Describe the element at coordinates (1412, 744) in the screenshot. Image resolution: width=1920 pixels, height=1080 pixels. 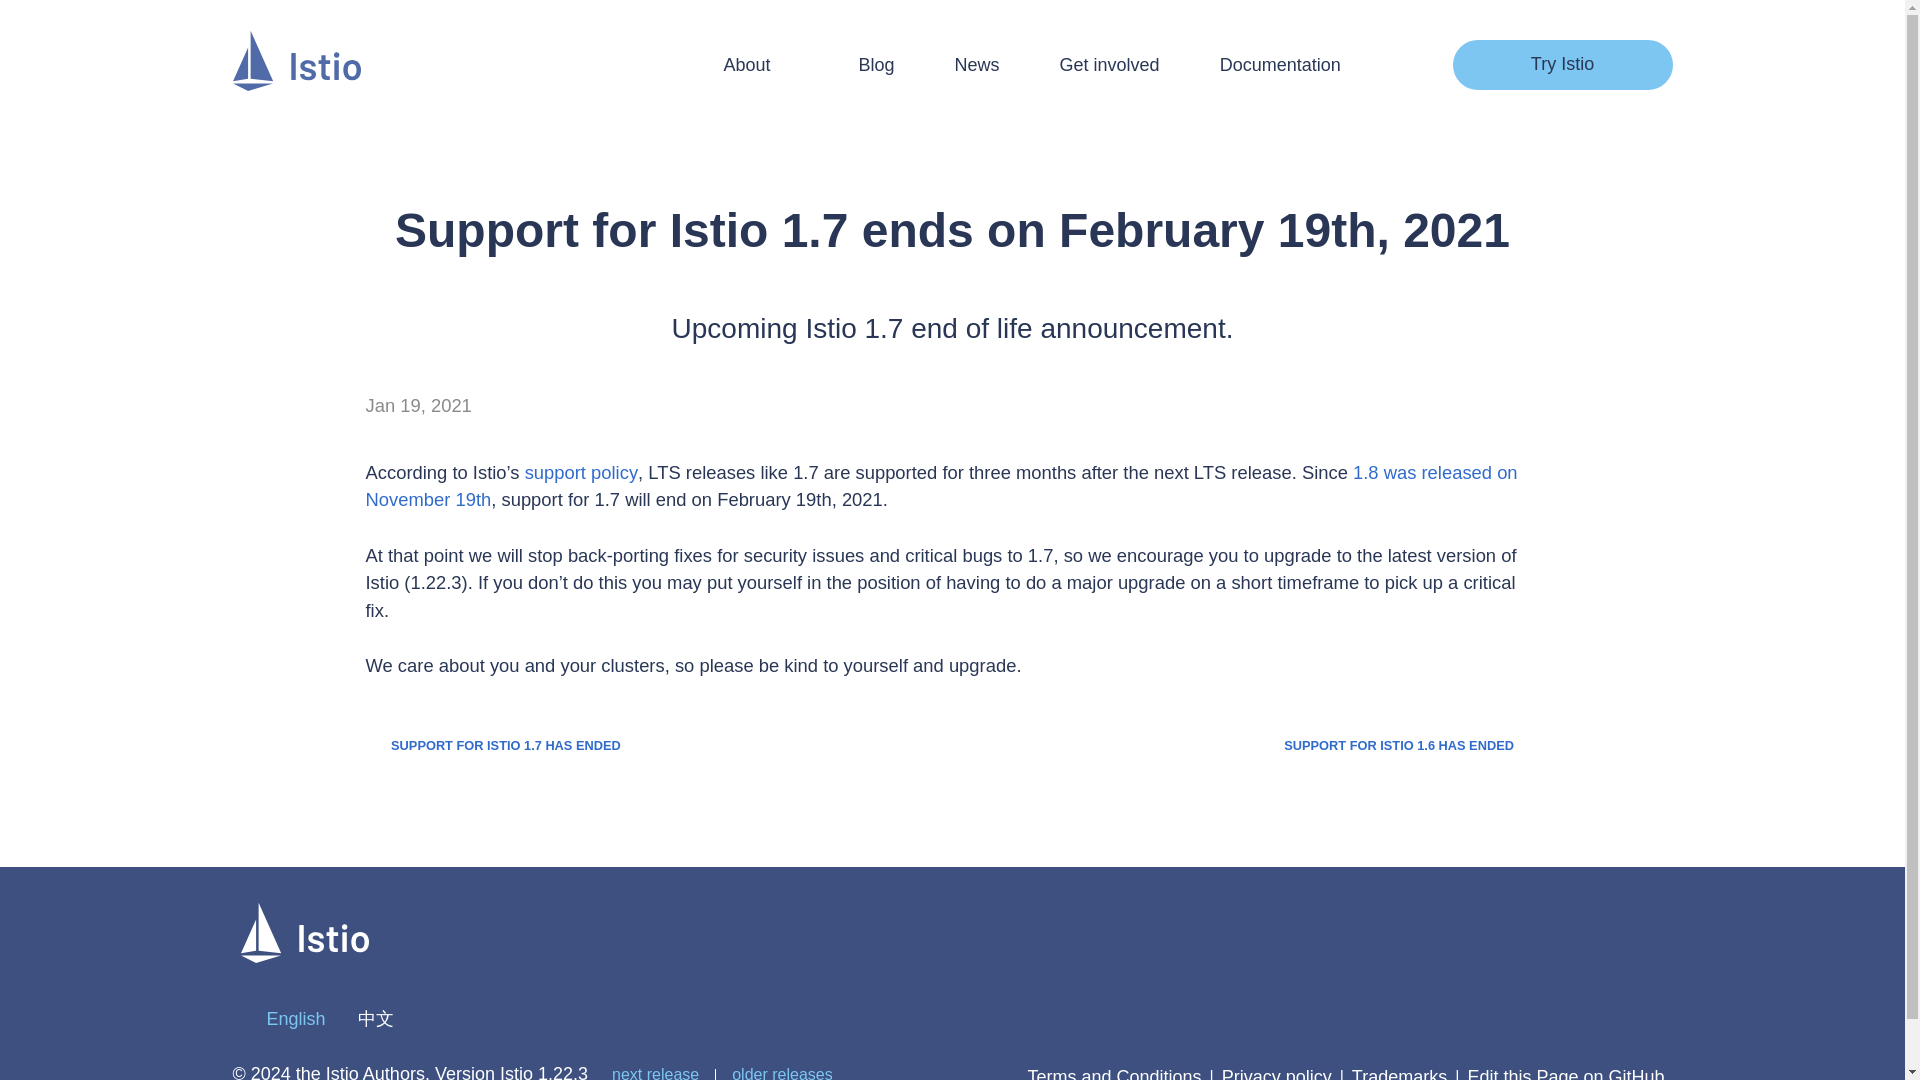
I see `SUPPORT FOR ISTIO 1.6 HAS ENDED` at that location.